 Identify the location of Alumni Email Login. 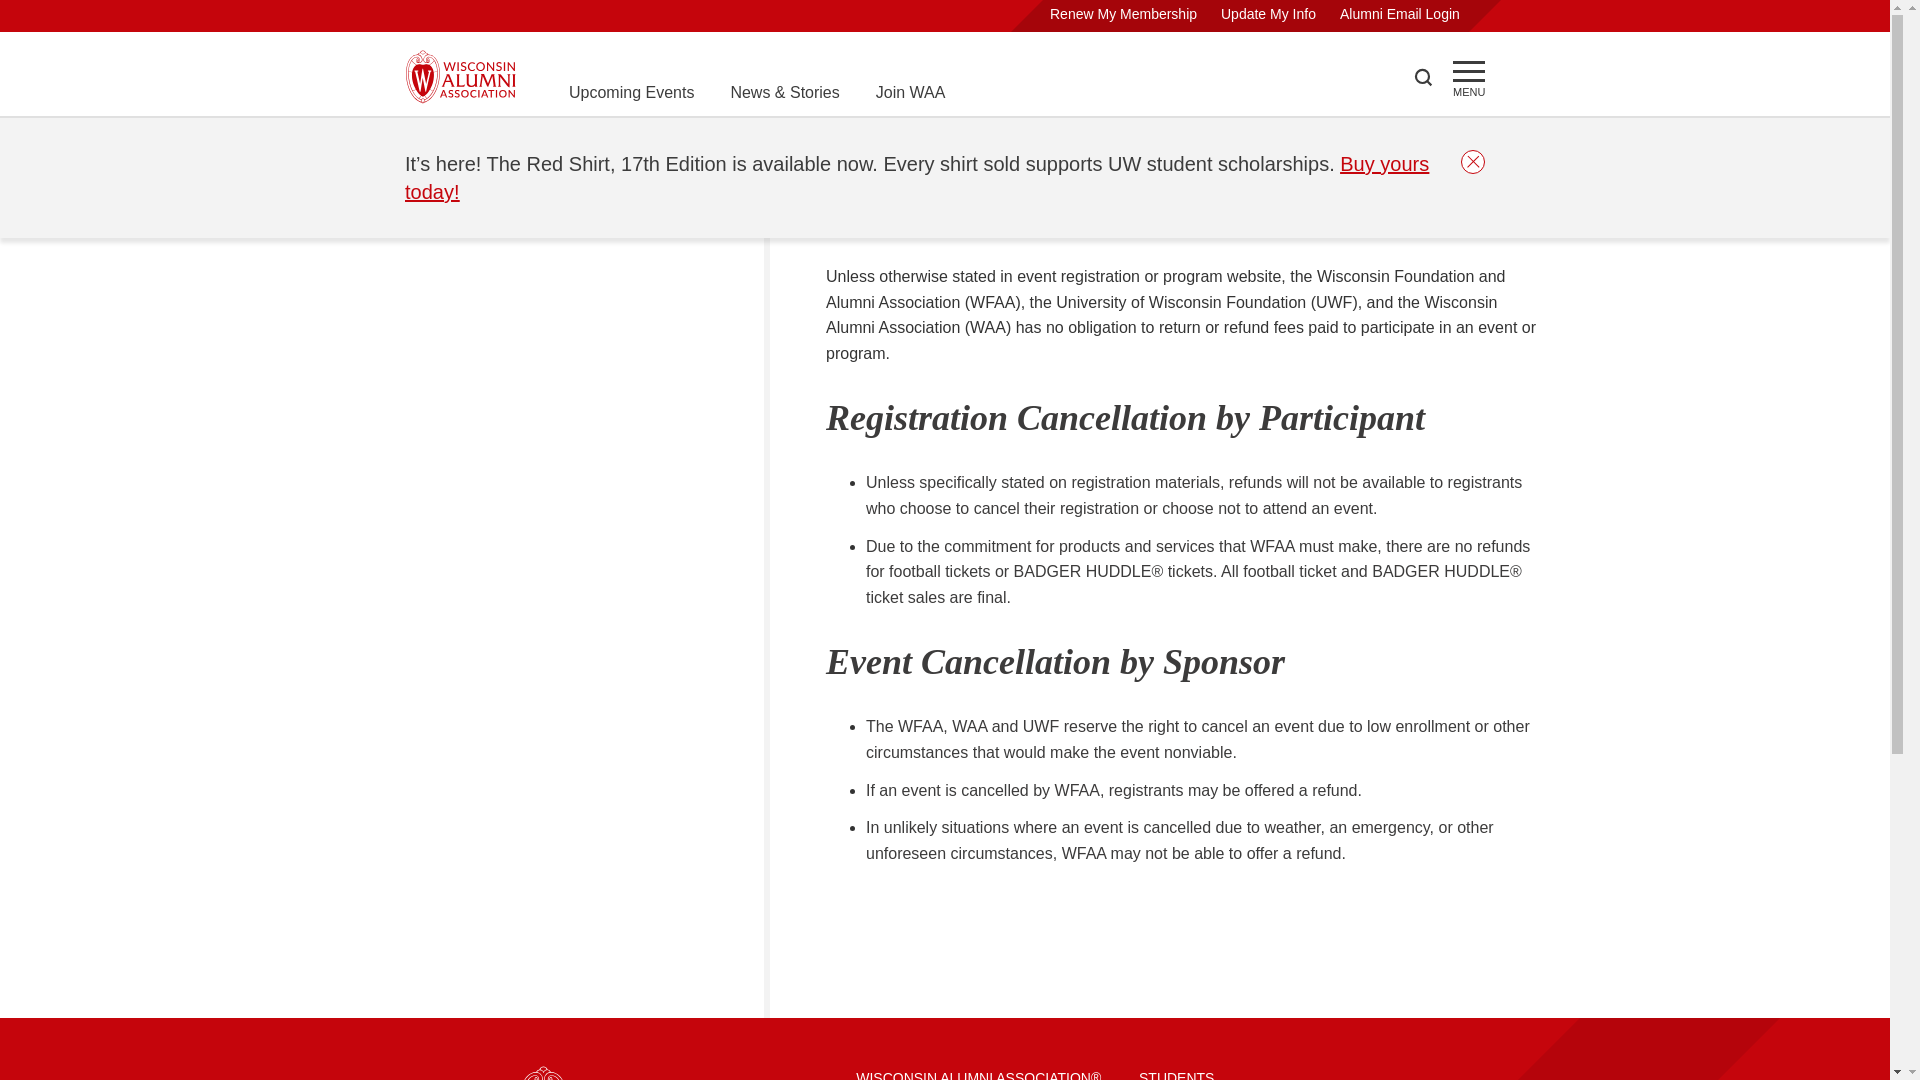
(1400, 14).